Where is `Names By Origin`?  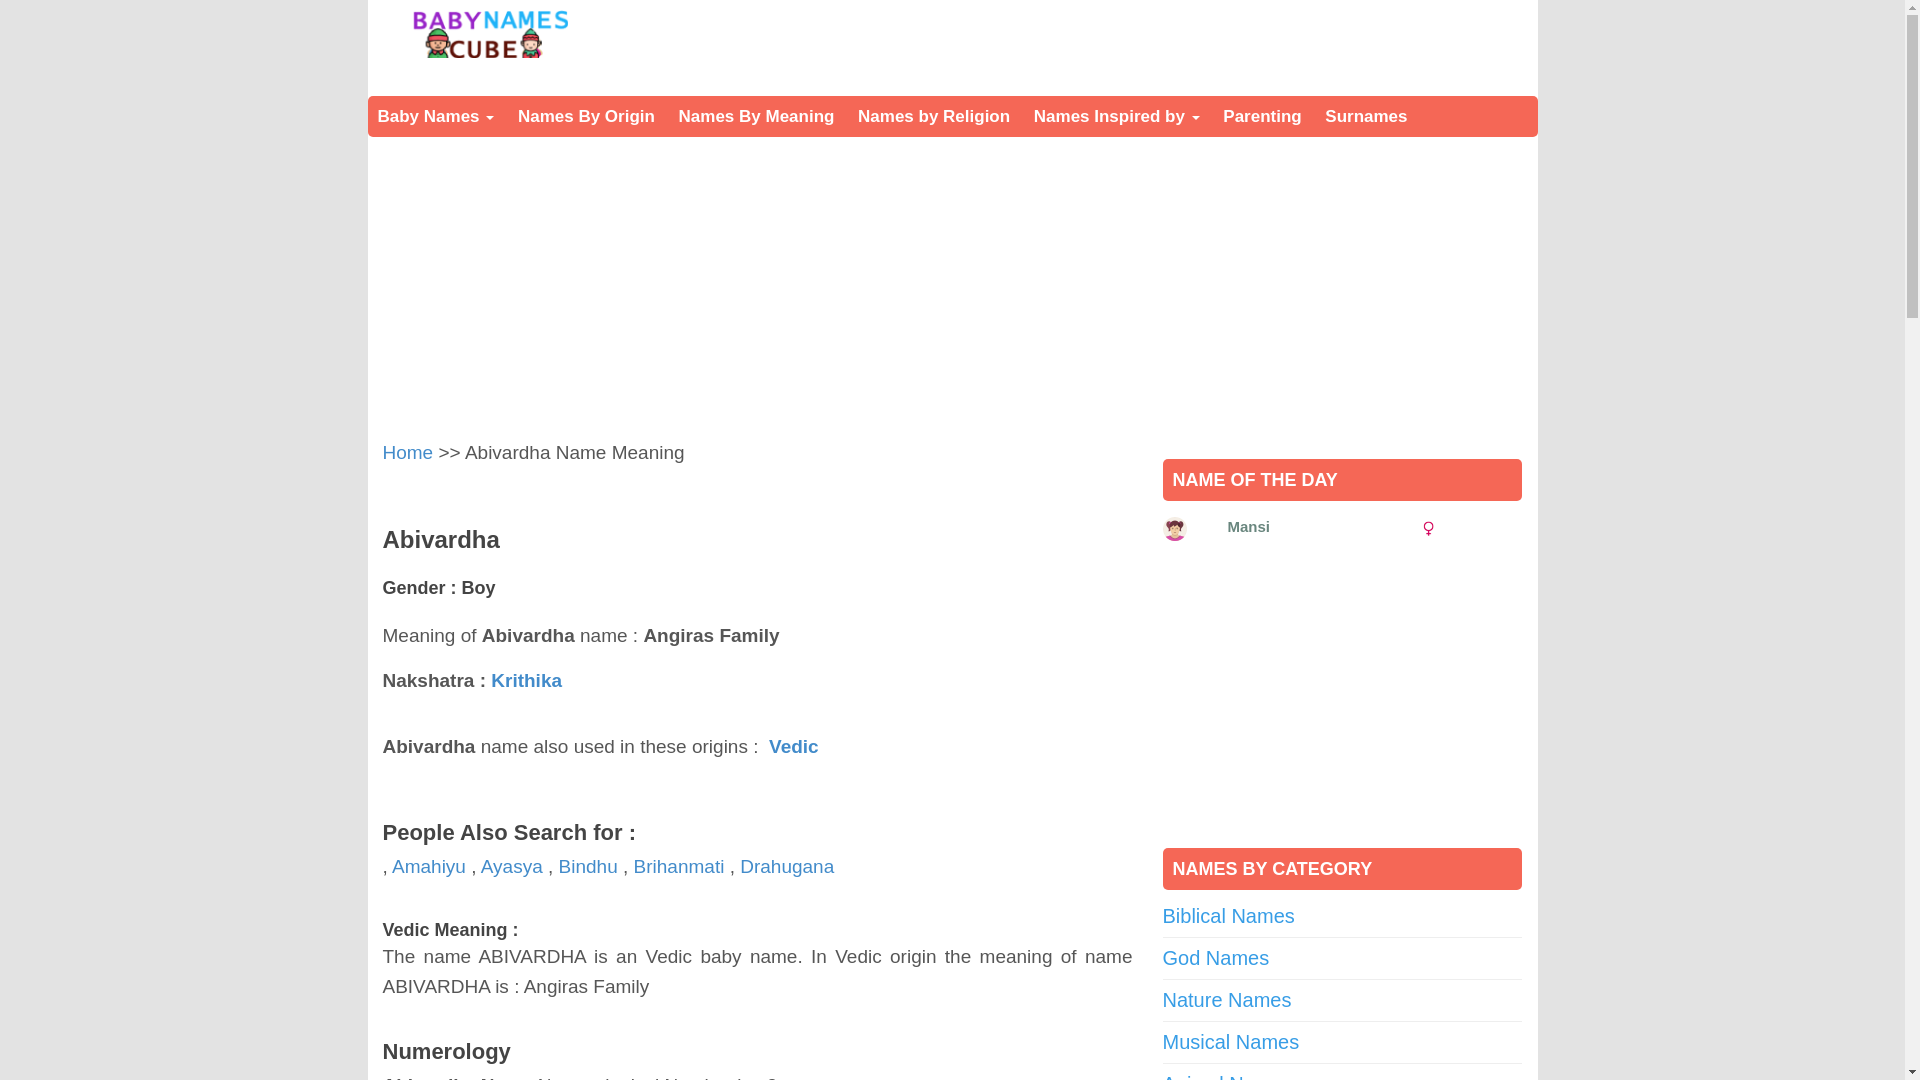
Names By Origin is located at coordinates (586, 116).